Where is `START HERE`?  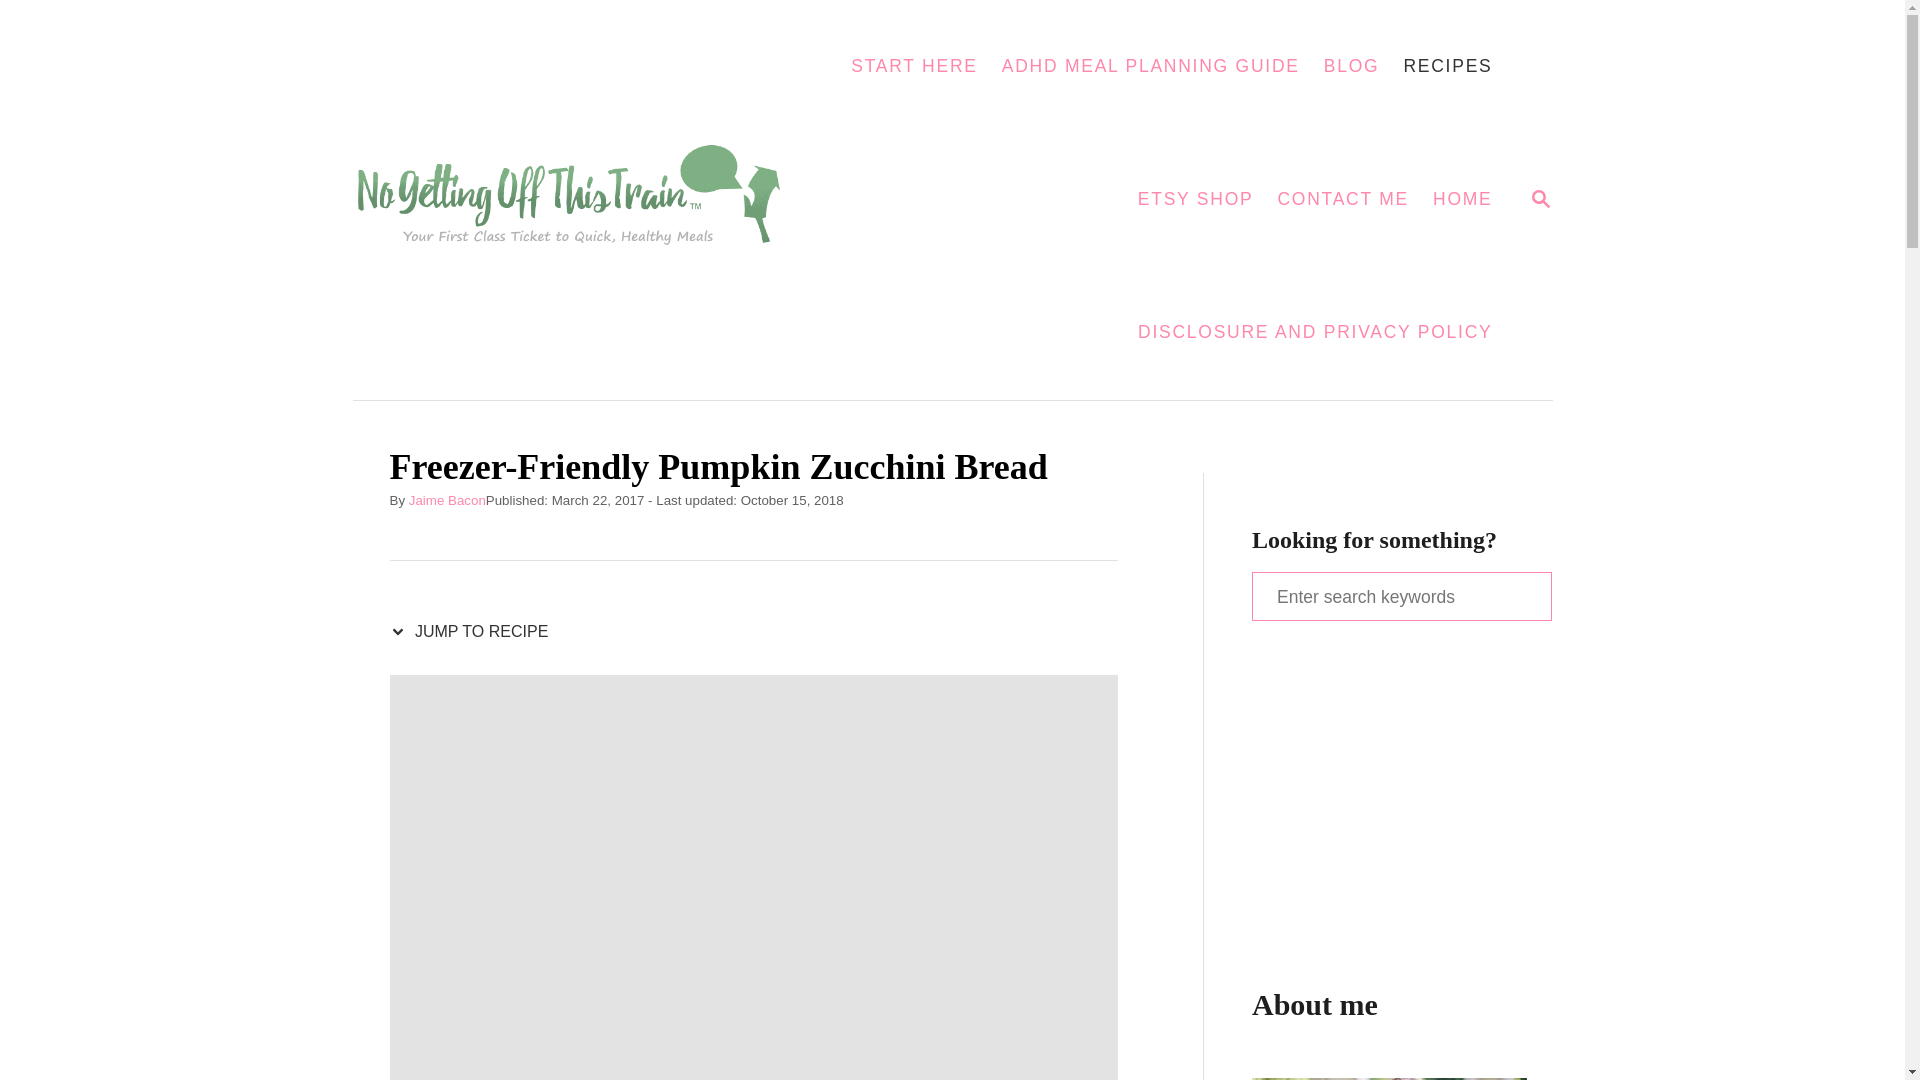
START HERE is located at coordinates (1401, 596).